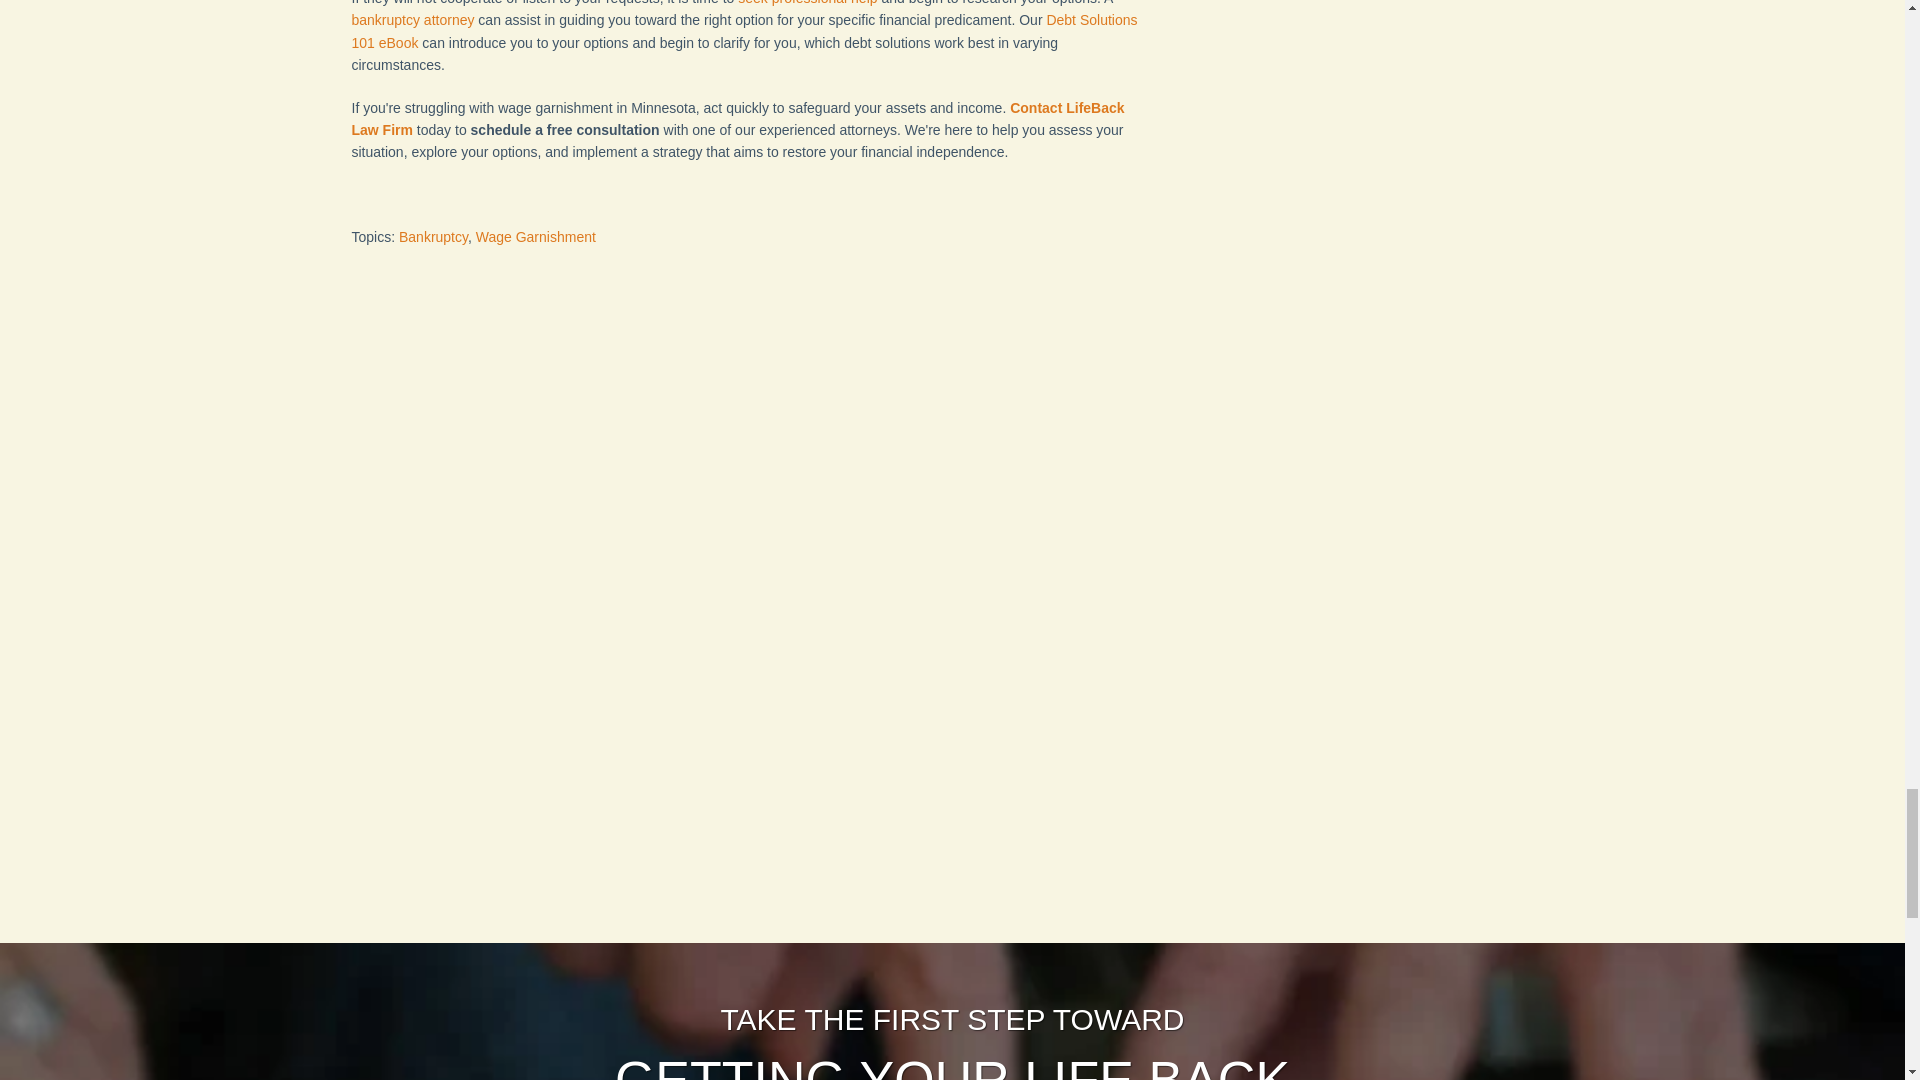  What do you see at coordinates (744, 30) in the screenshot?
I see `Debt Solutions 101 eBook` at bounding box center [744, 30].